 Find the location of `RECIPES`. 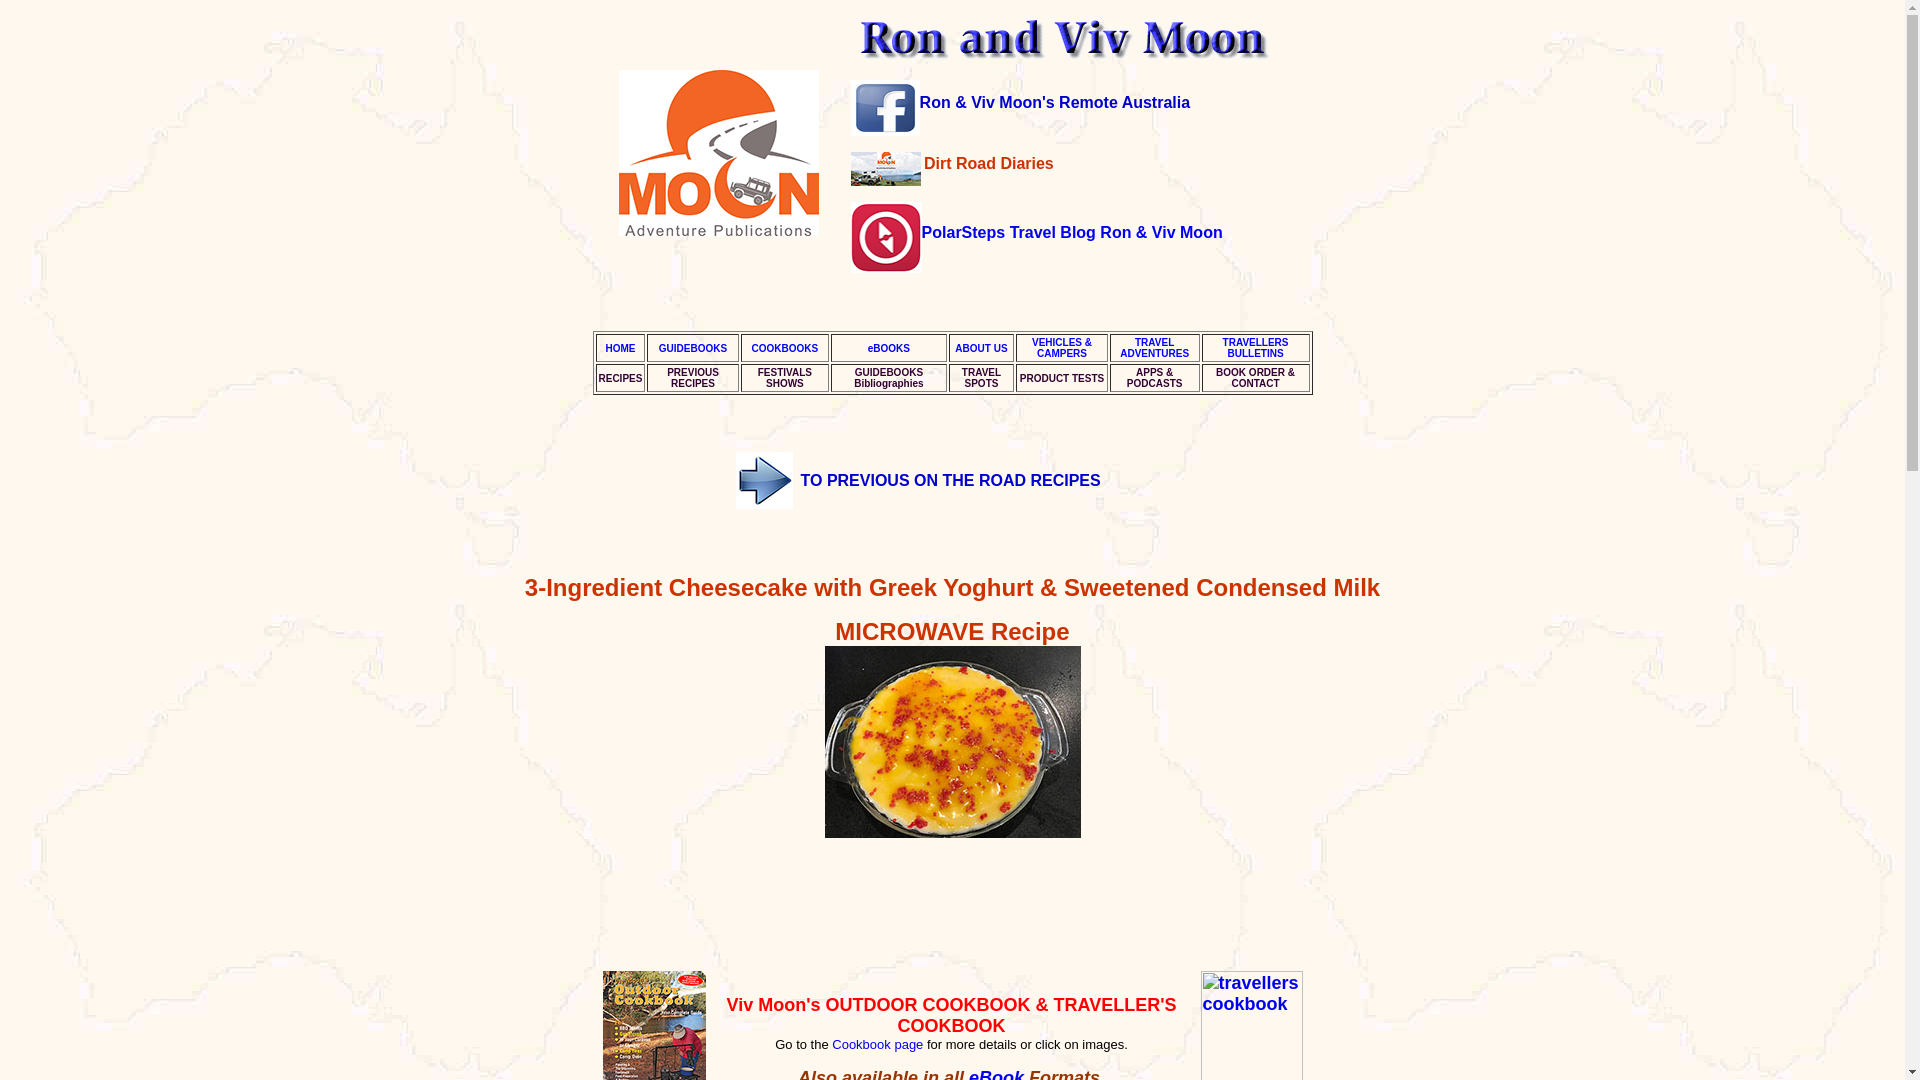

RECIPES is located at coordinates (1062, 377).